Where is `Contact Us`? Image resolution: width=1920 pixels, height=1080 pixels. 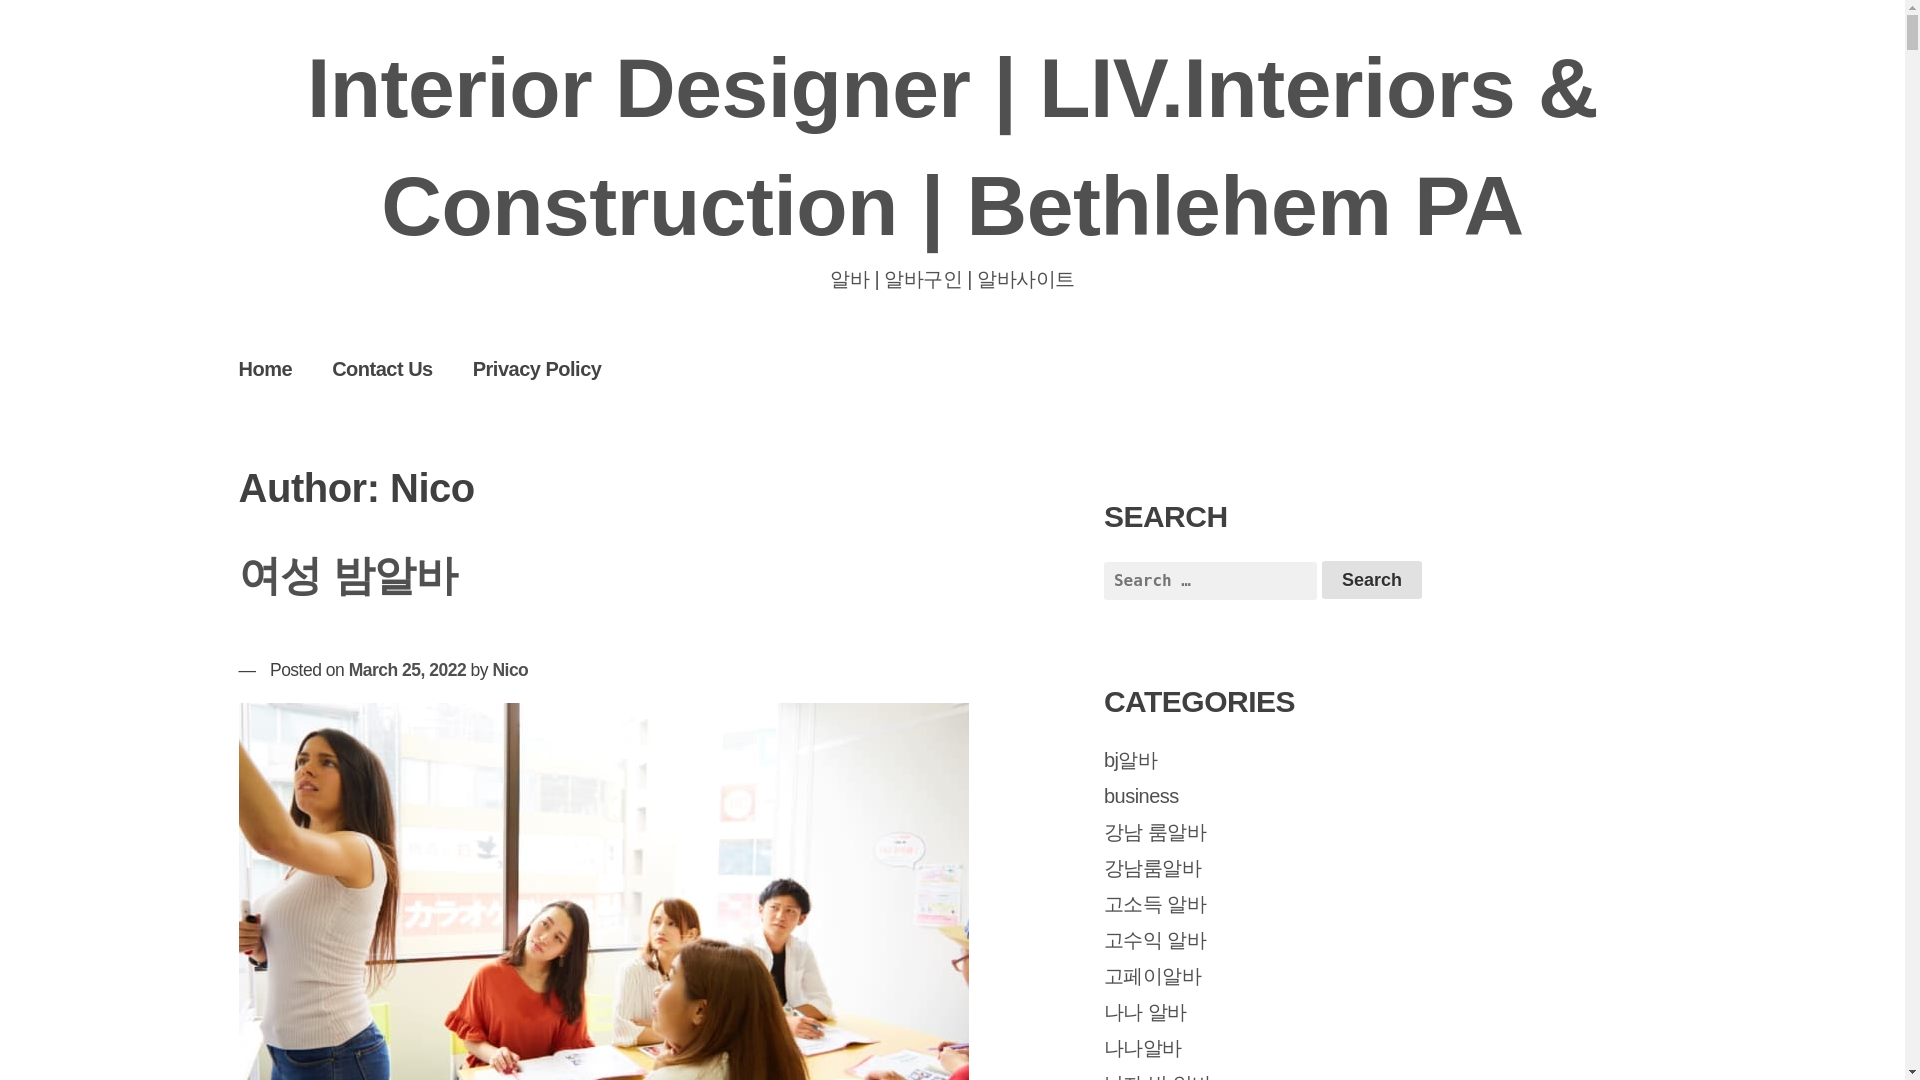
Contact Us is located at coordinates (382, 369).